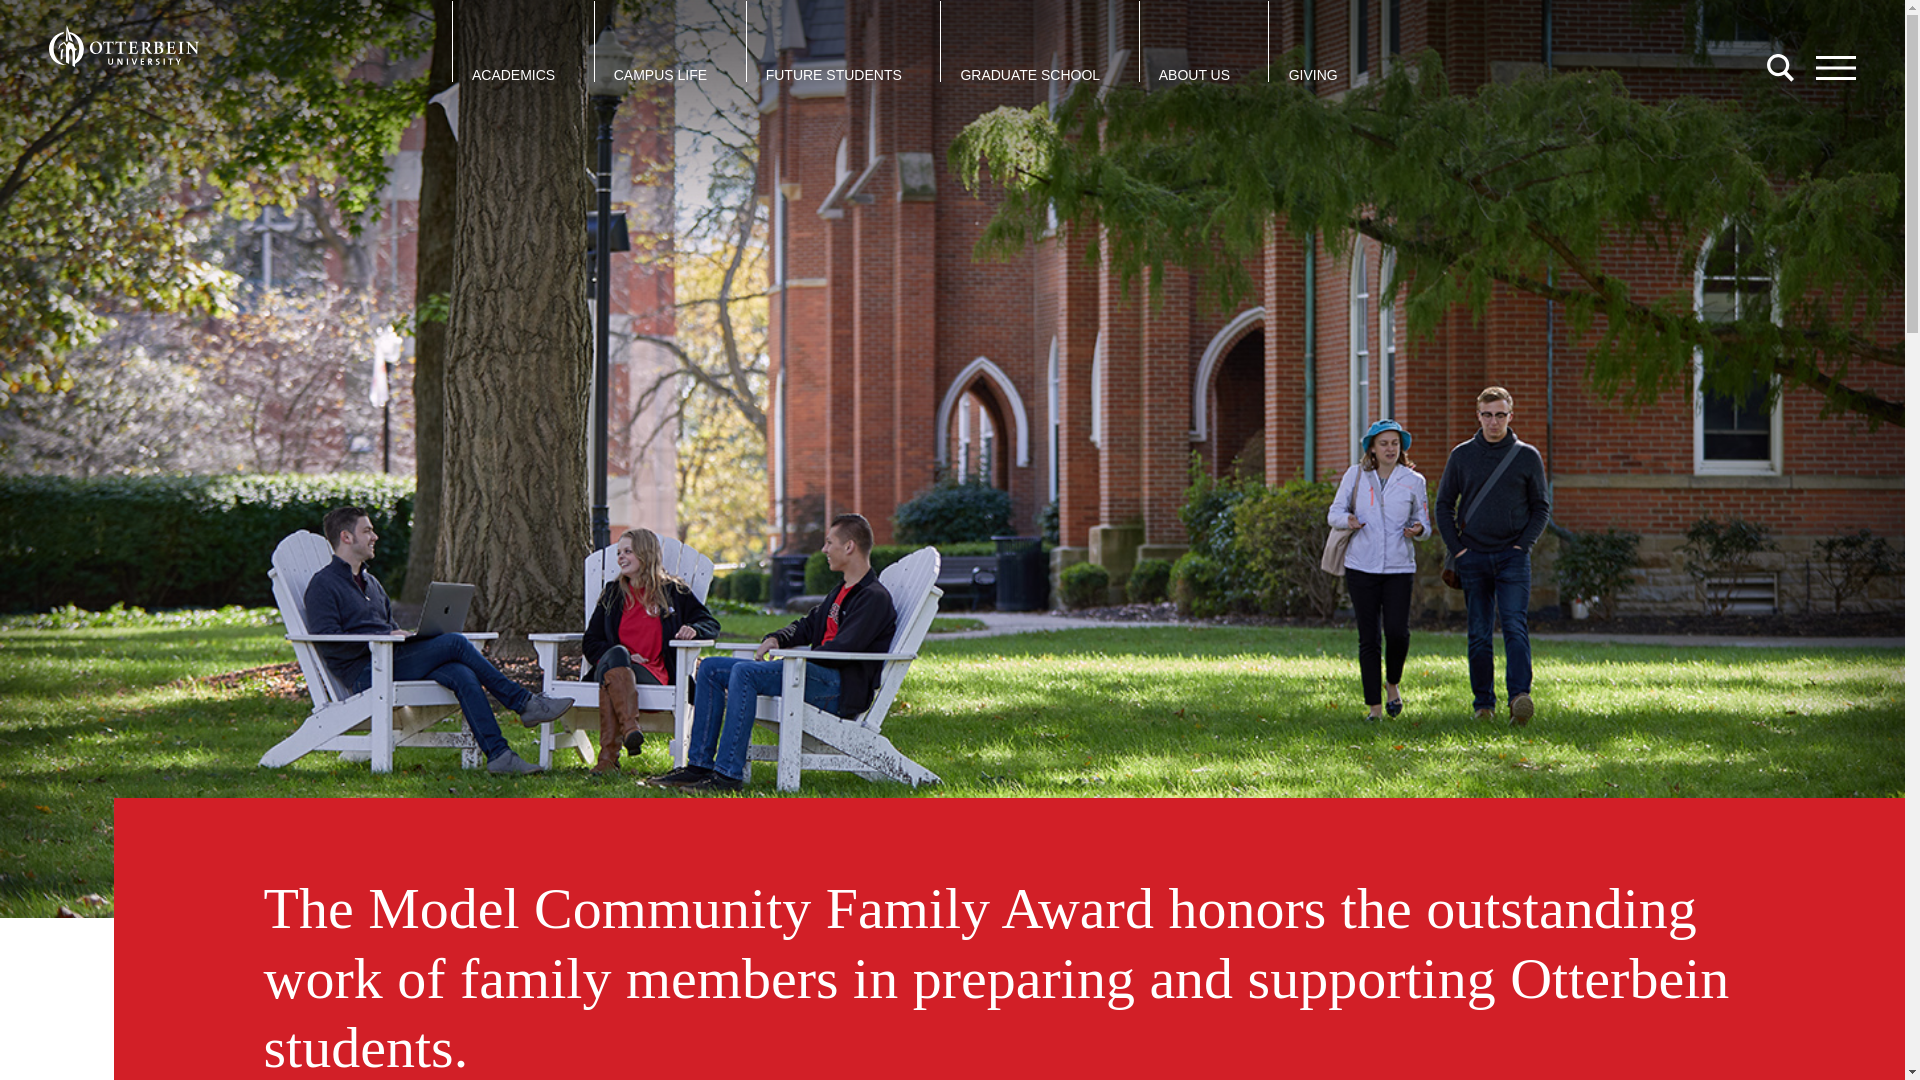 The height and width of the screenshot is (1080, 1920). Describe the element at coordinates (1313, 75) in the screenshot. I see `GIVING` at that location.